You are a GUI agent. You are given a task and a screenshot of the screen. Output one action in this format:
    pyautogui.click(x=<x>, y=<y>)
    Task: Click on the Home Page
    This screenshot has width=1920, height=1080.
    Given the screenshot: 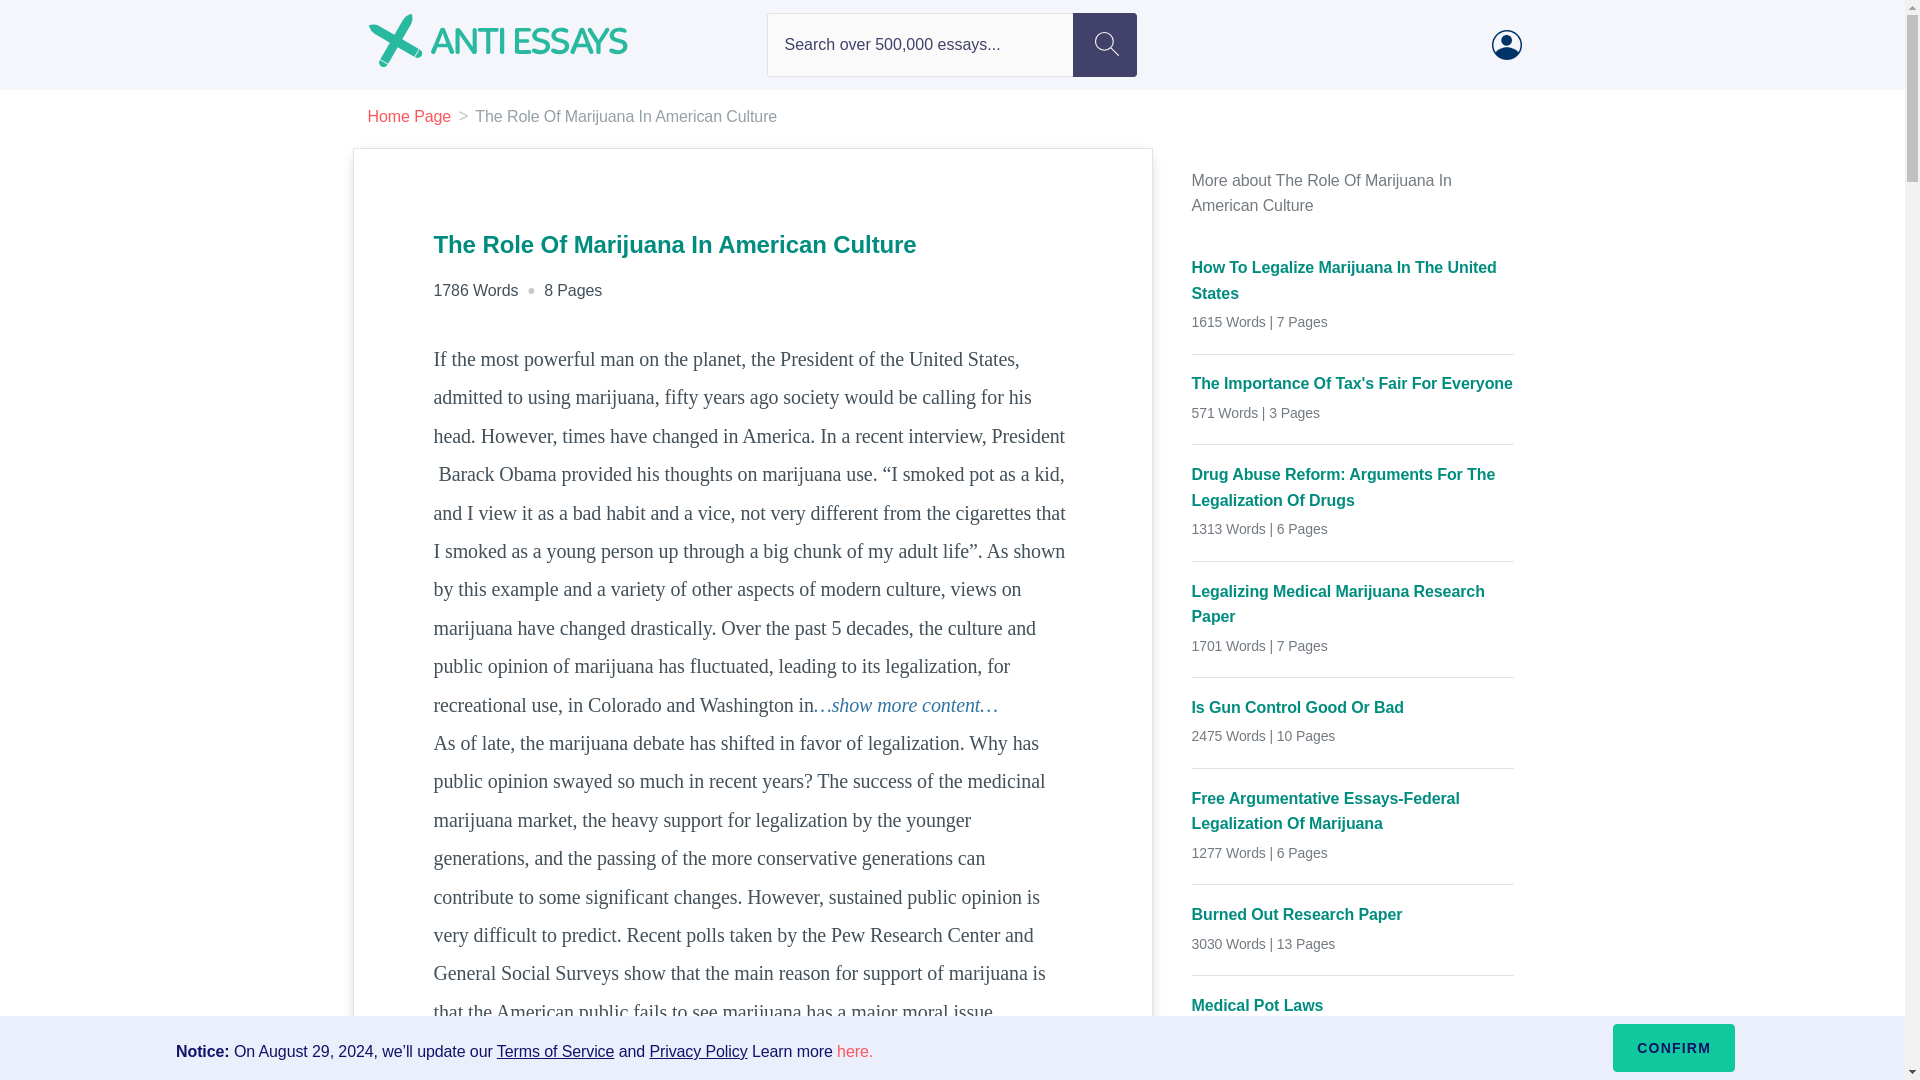 What is the action you would take?
    pyautogui.click(x=410, y=116)
    